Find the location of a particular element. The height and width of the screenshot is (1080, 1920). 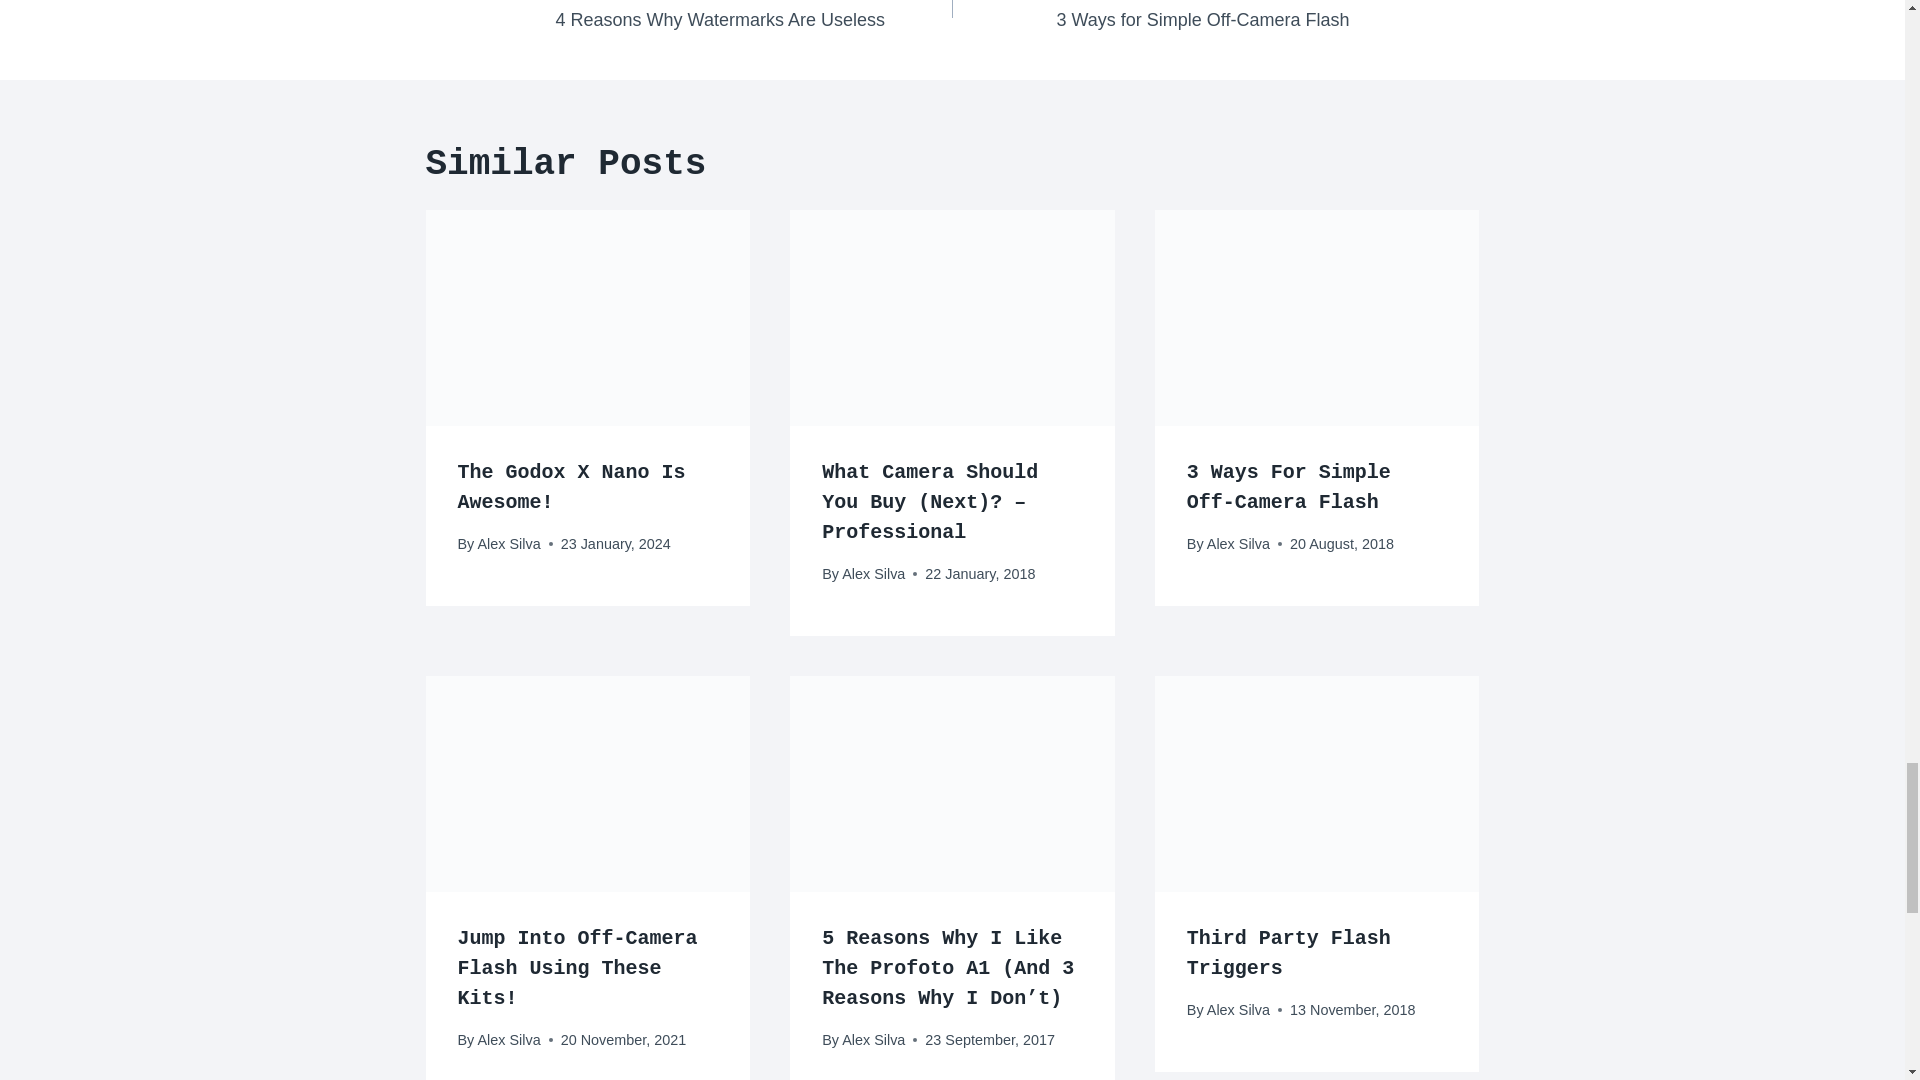

Alex Silva is located at coordinates (873, 574).